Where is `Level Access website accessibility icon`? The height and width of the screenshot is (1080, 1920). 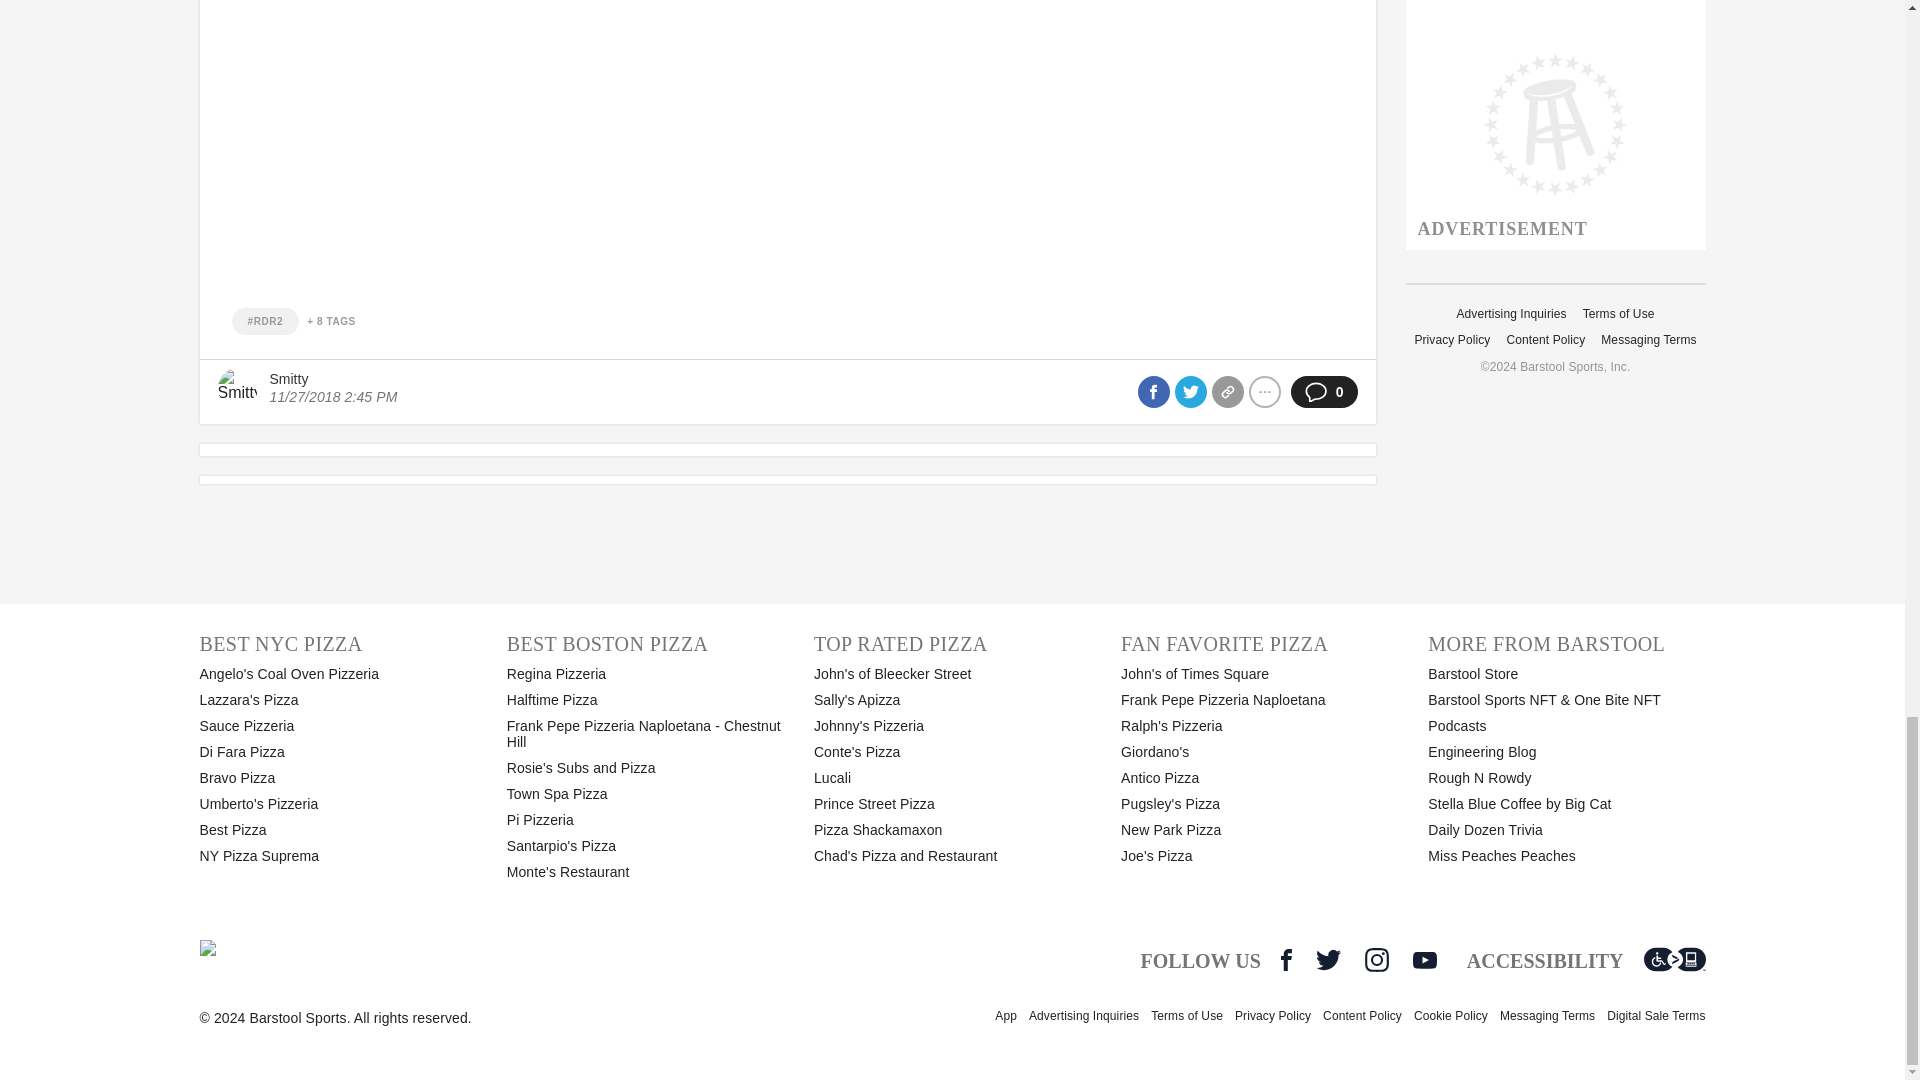
Level Access website accessibility icon is located at coordinates (1674, 960).